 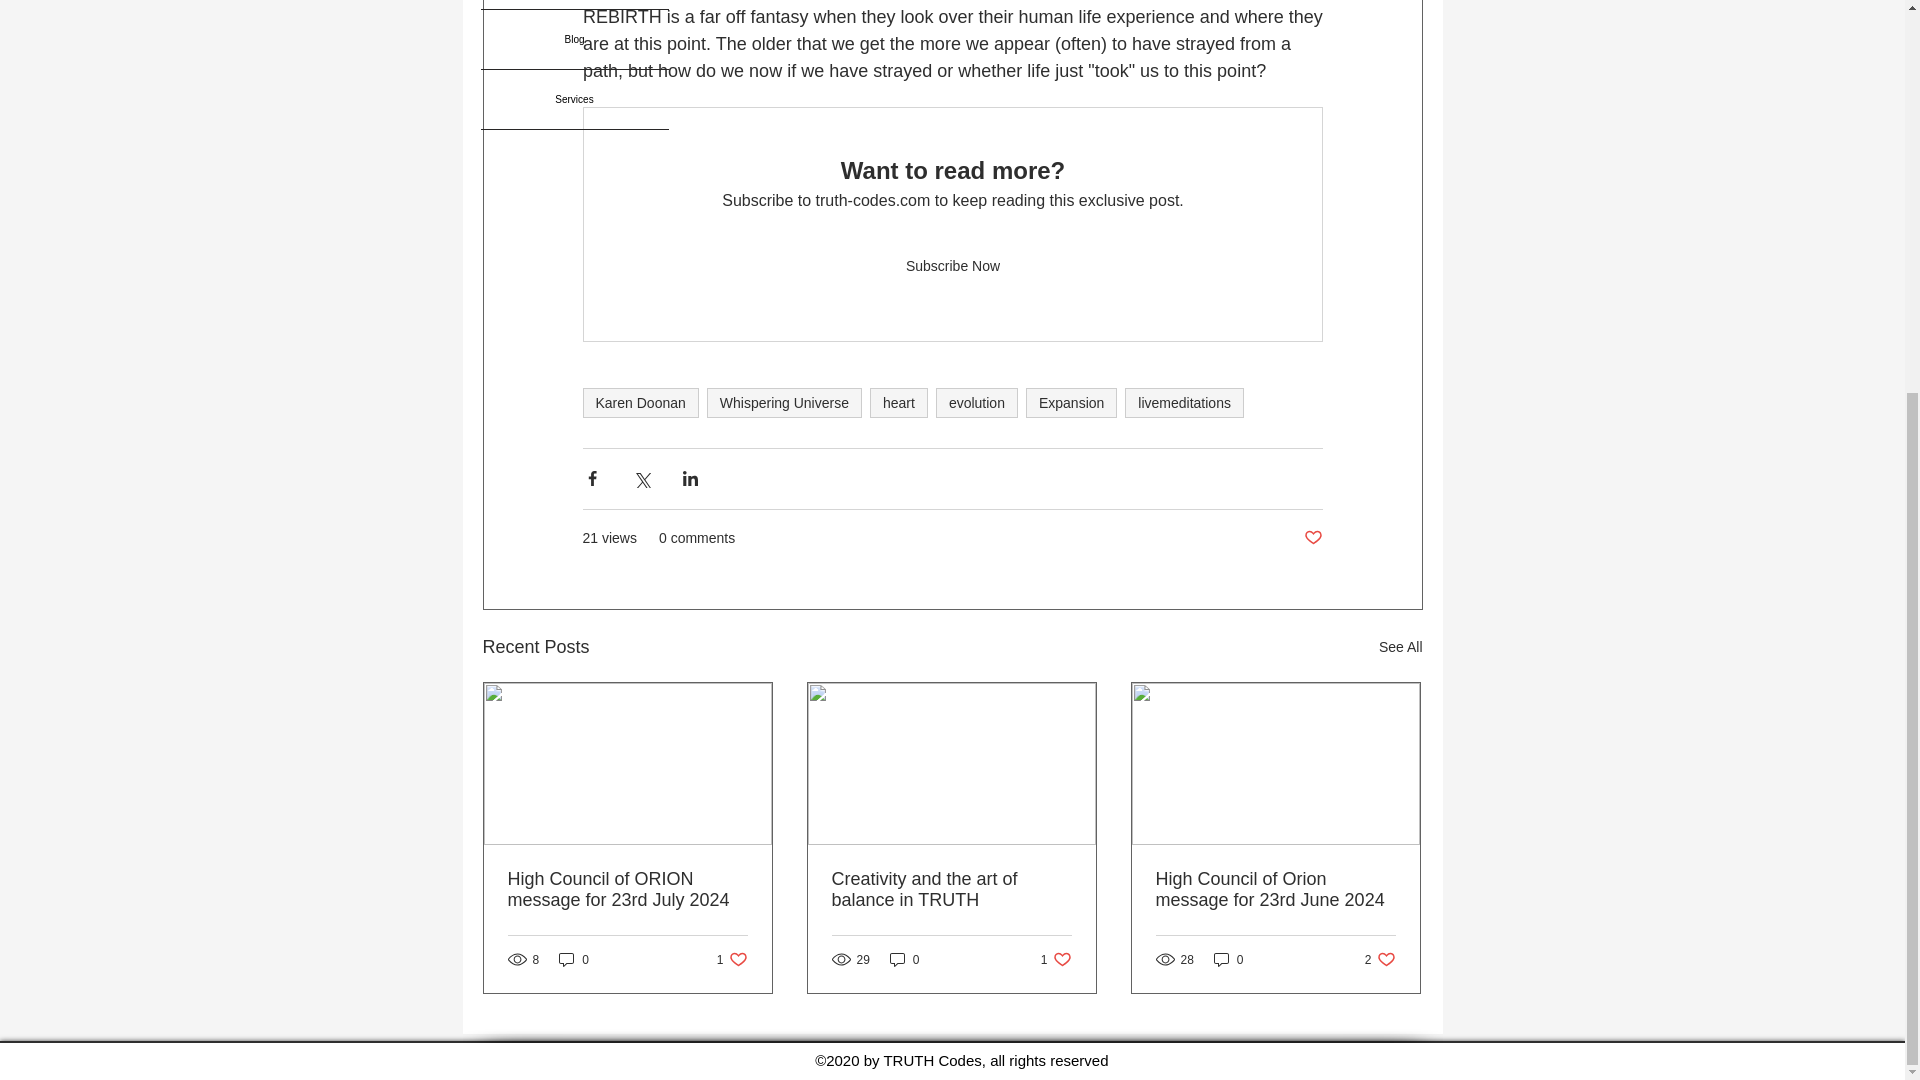 What do you see at coordinates (628, 890) in the screenshot?
I see `High Council of ORION message for 23rd July 2024` at bounding box center [628, 890].